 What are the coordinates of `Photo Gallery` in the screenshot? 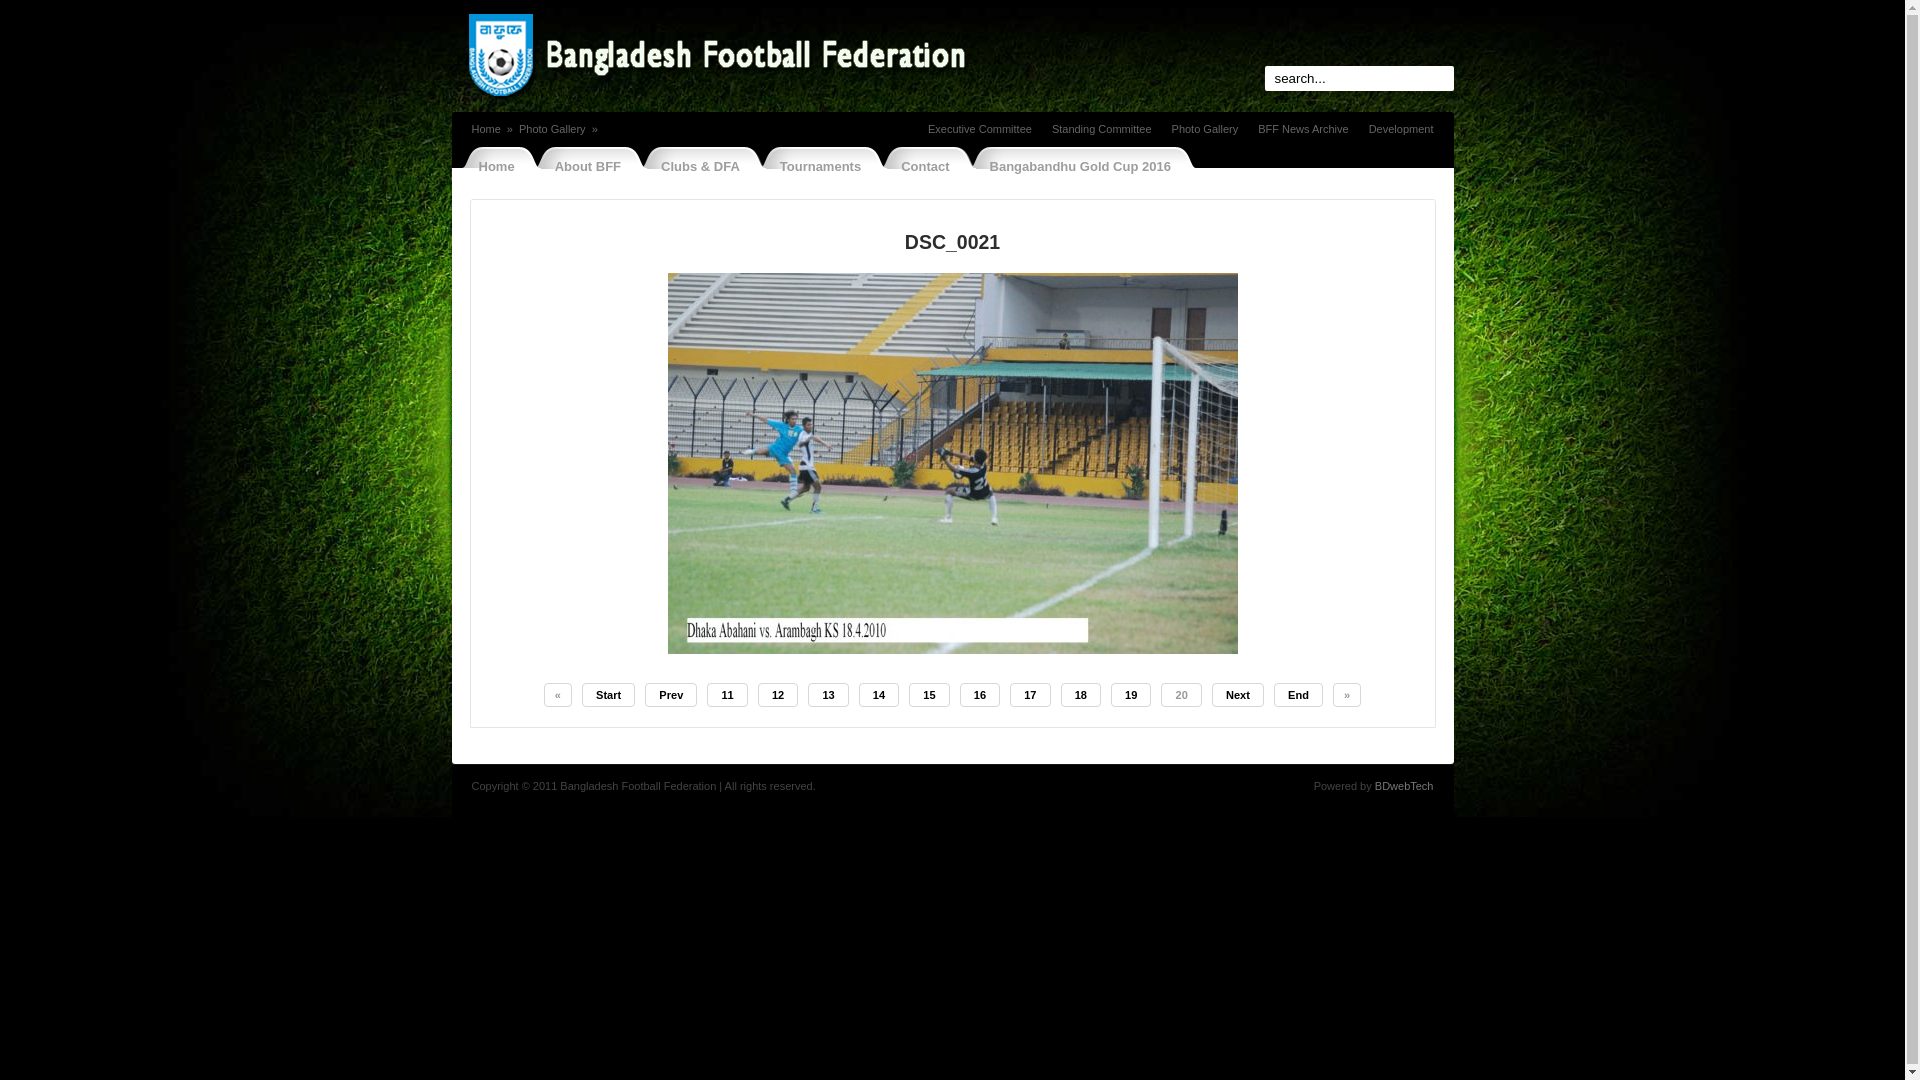 It's located at (552, 129).